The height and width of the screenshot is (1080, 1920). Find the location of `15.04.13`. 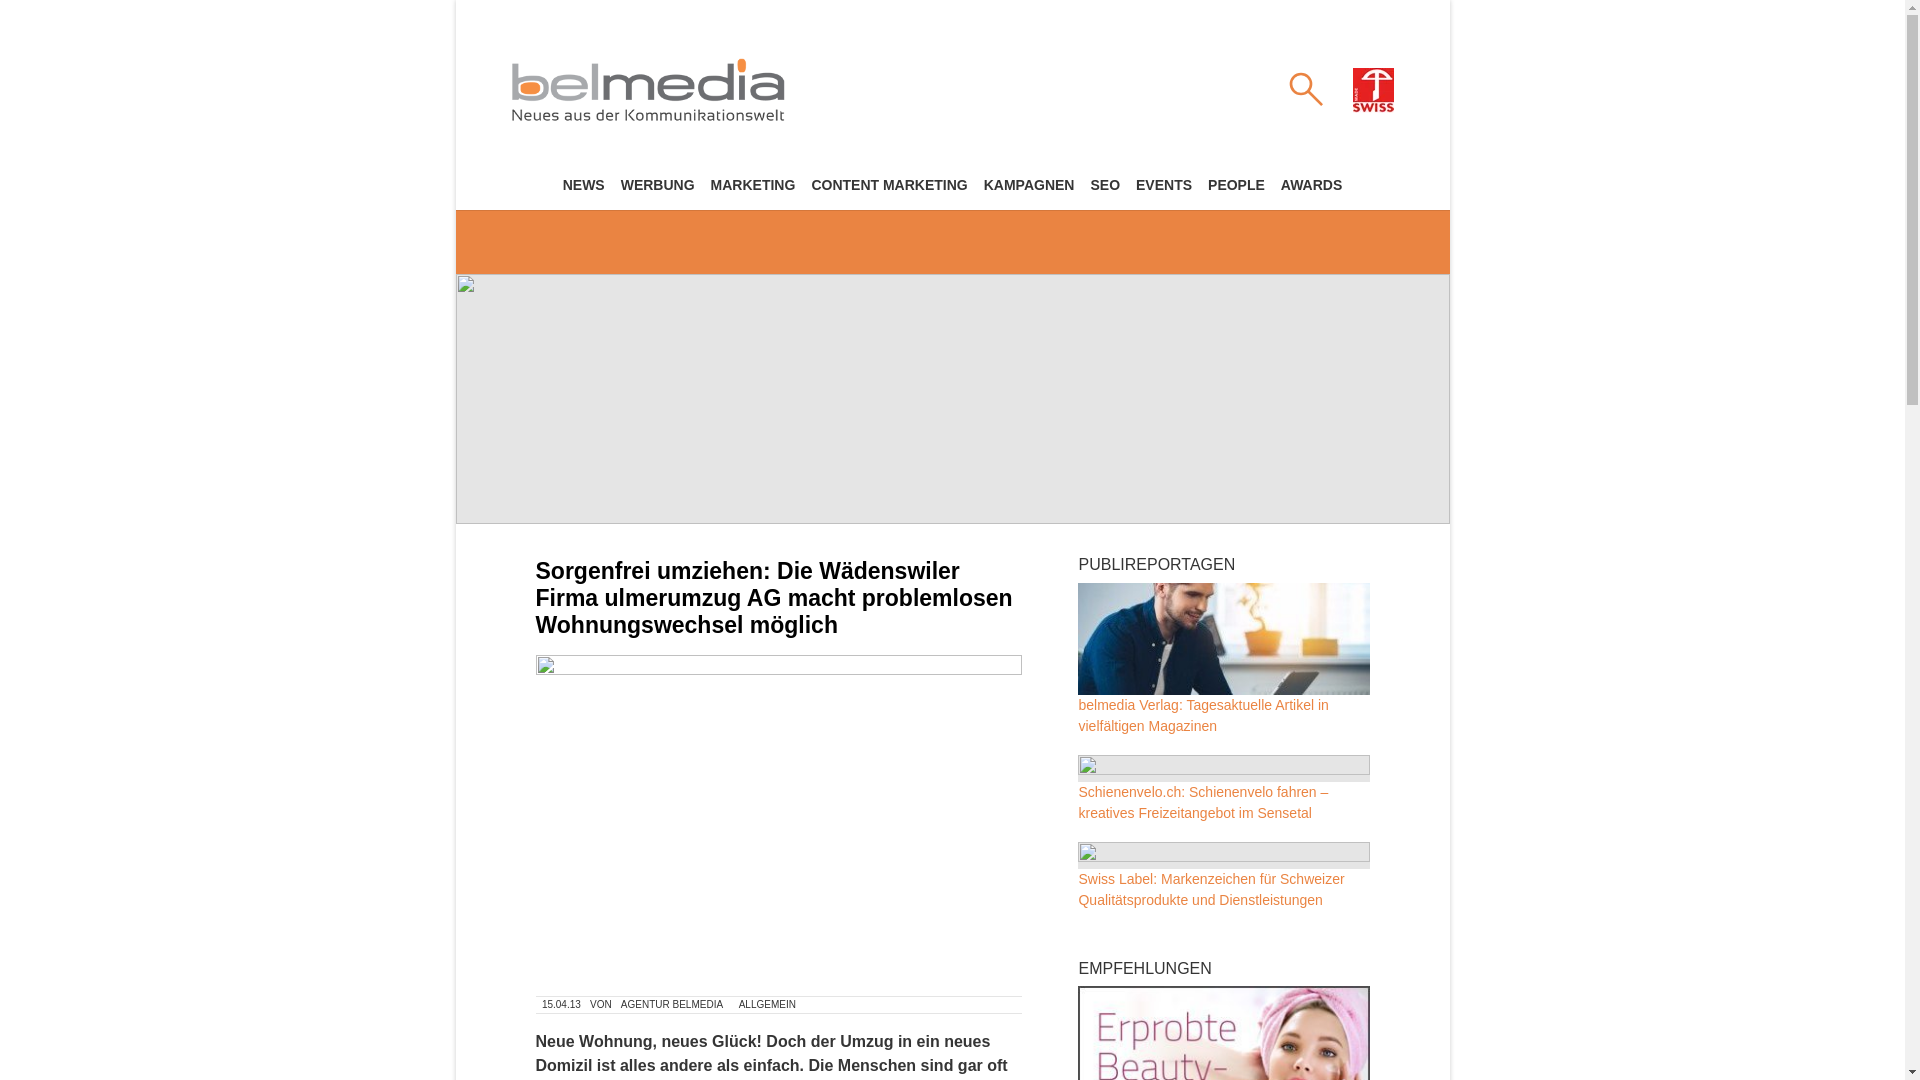

15.04.13 is located at coordinates (562, 1005).